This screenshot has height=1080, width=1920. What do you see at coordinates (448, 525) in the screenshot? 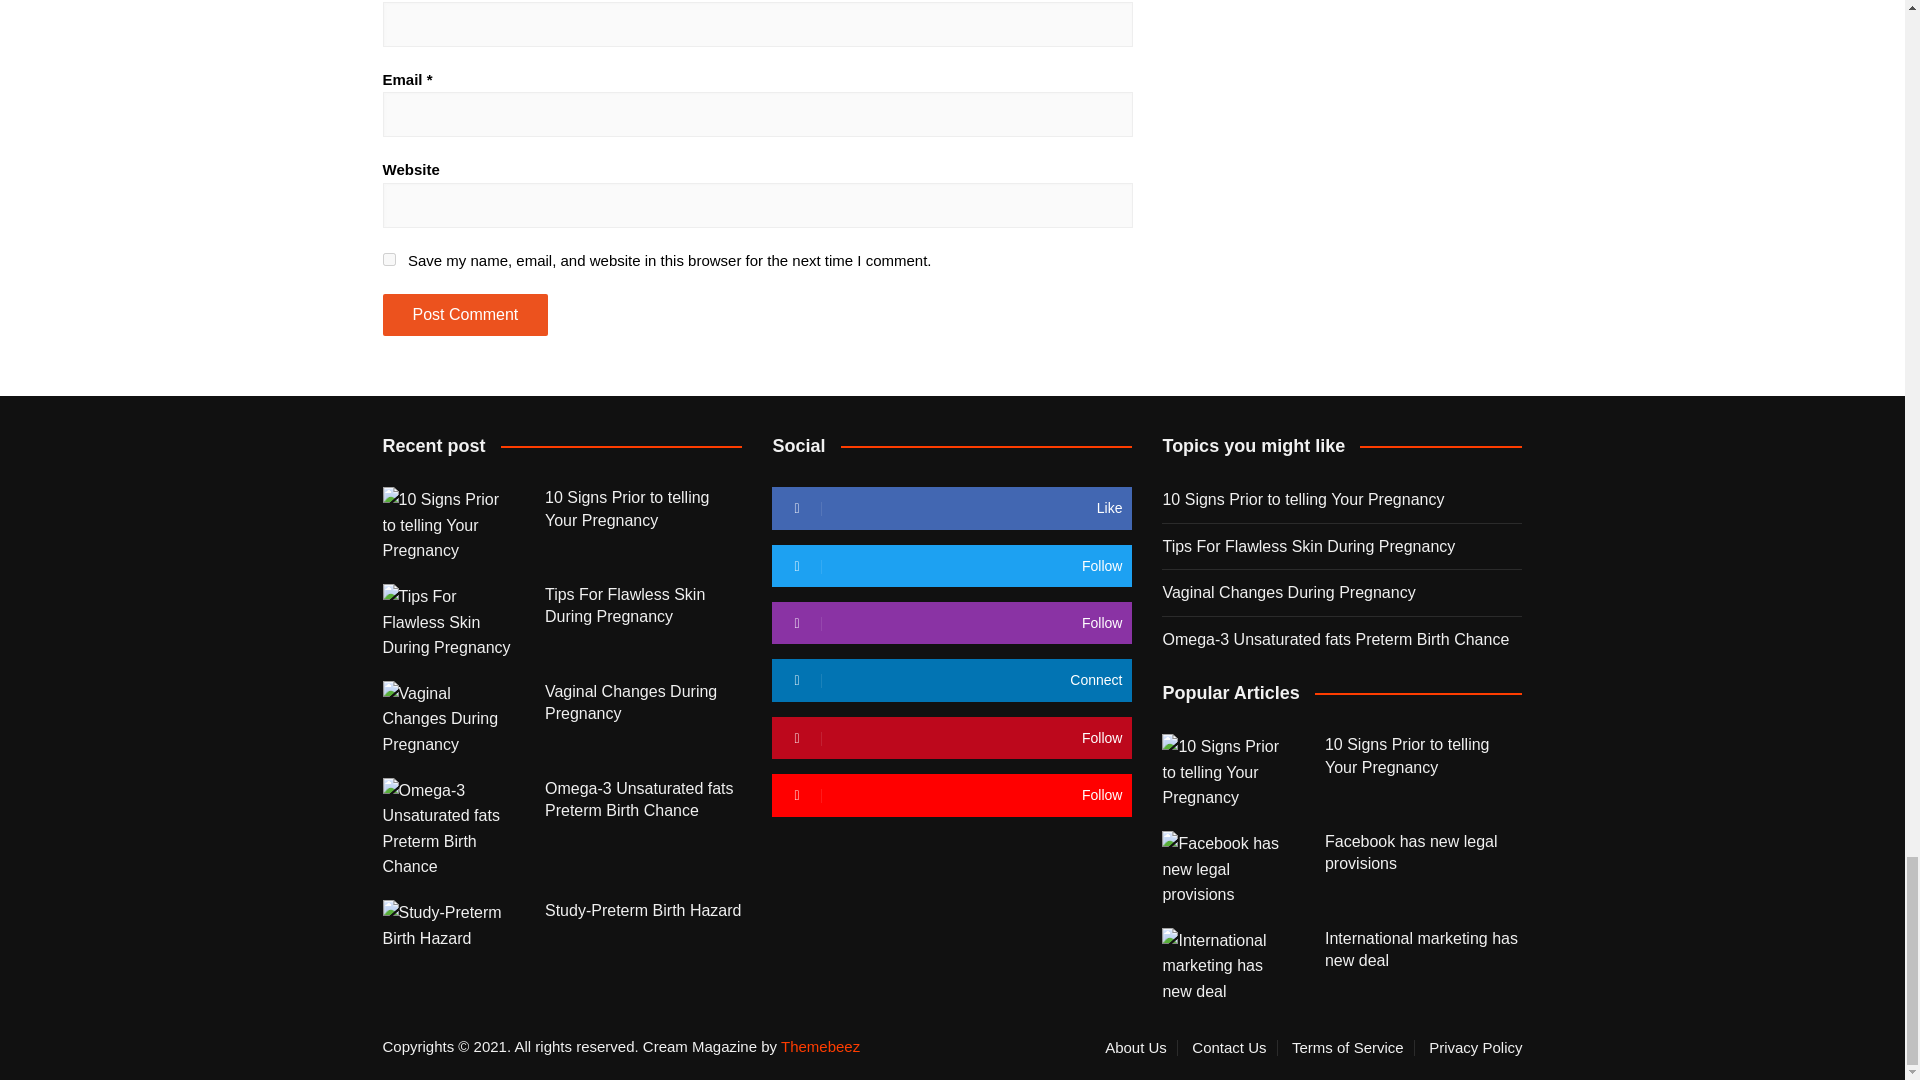
I see `10 Signs Prior to telling Your Pregnancy` at bounding box center [448, 525].